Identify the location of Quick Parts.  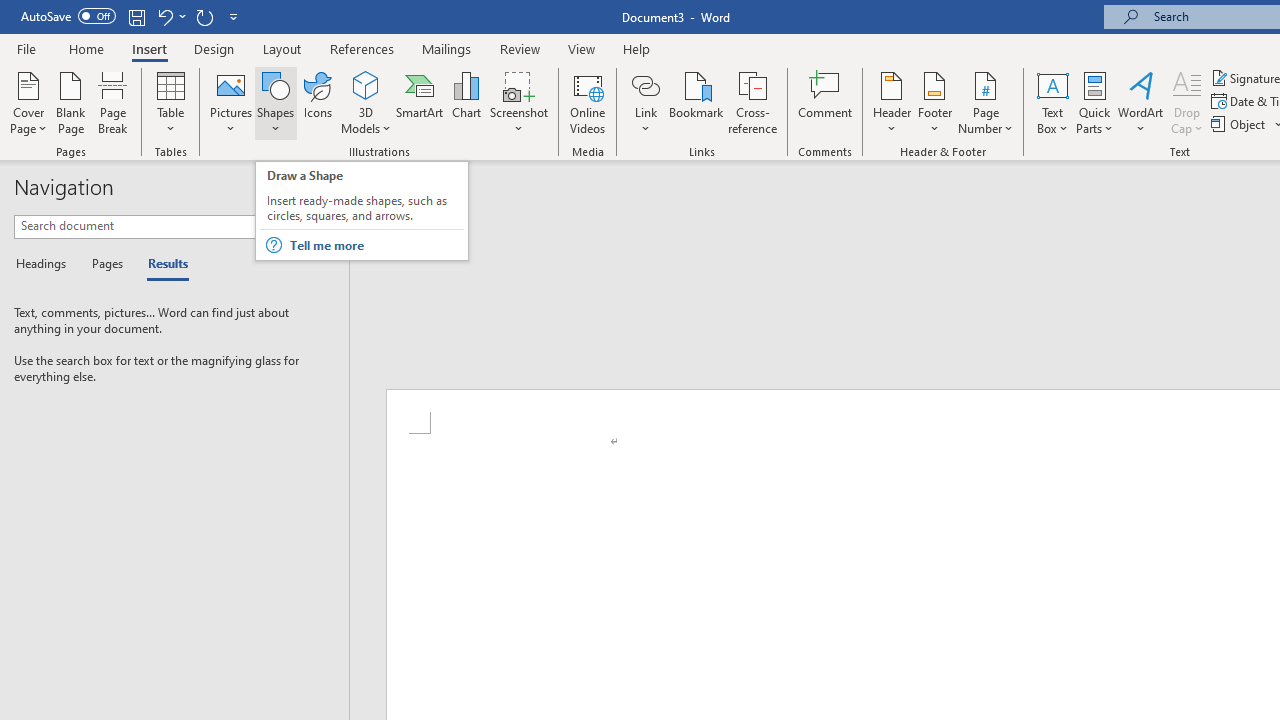
(1094, 102).